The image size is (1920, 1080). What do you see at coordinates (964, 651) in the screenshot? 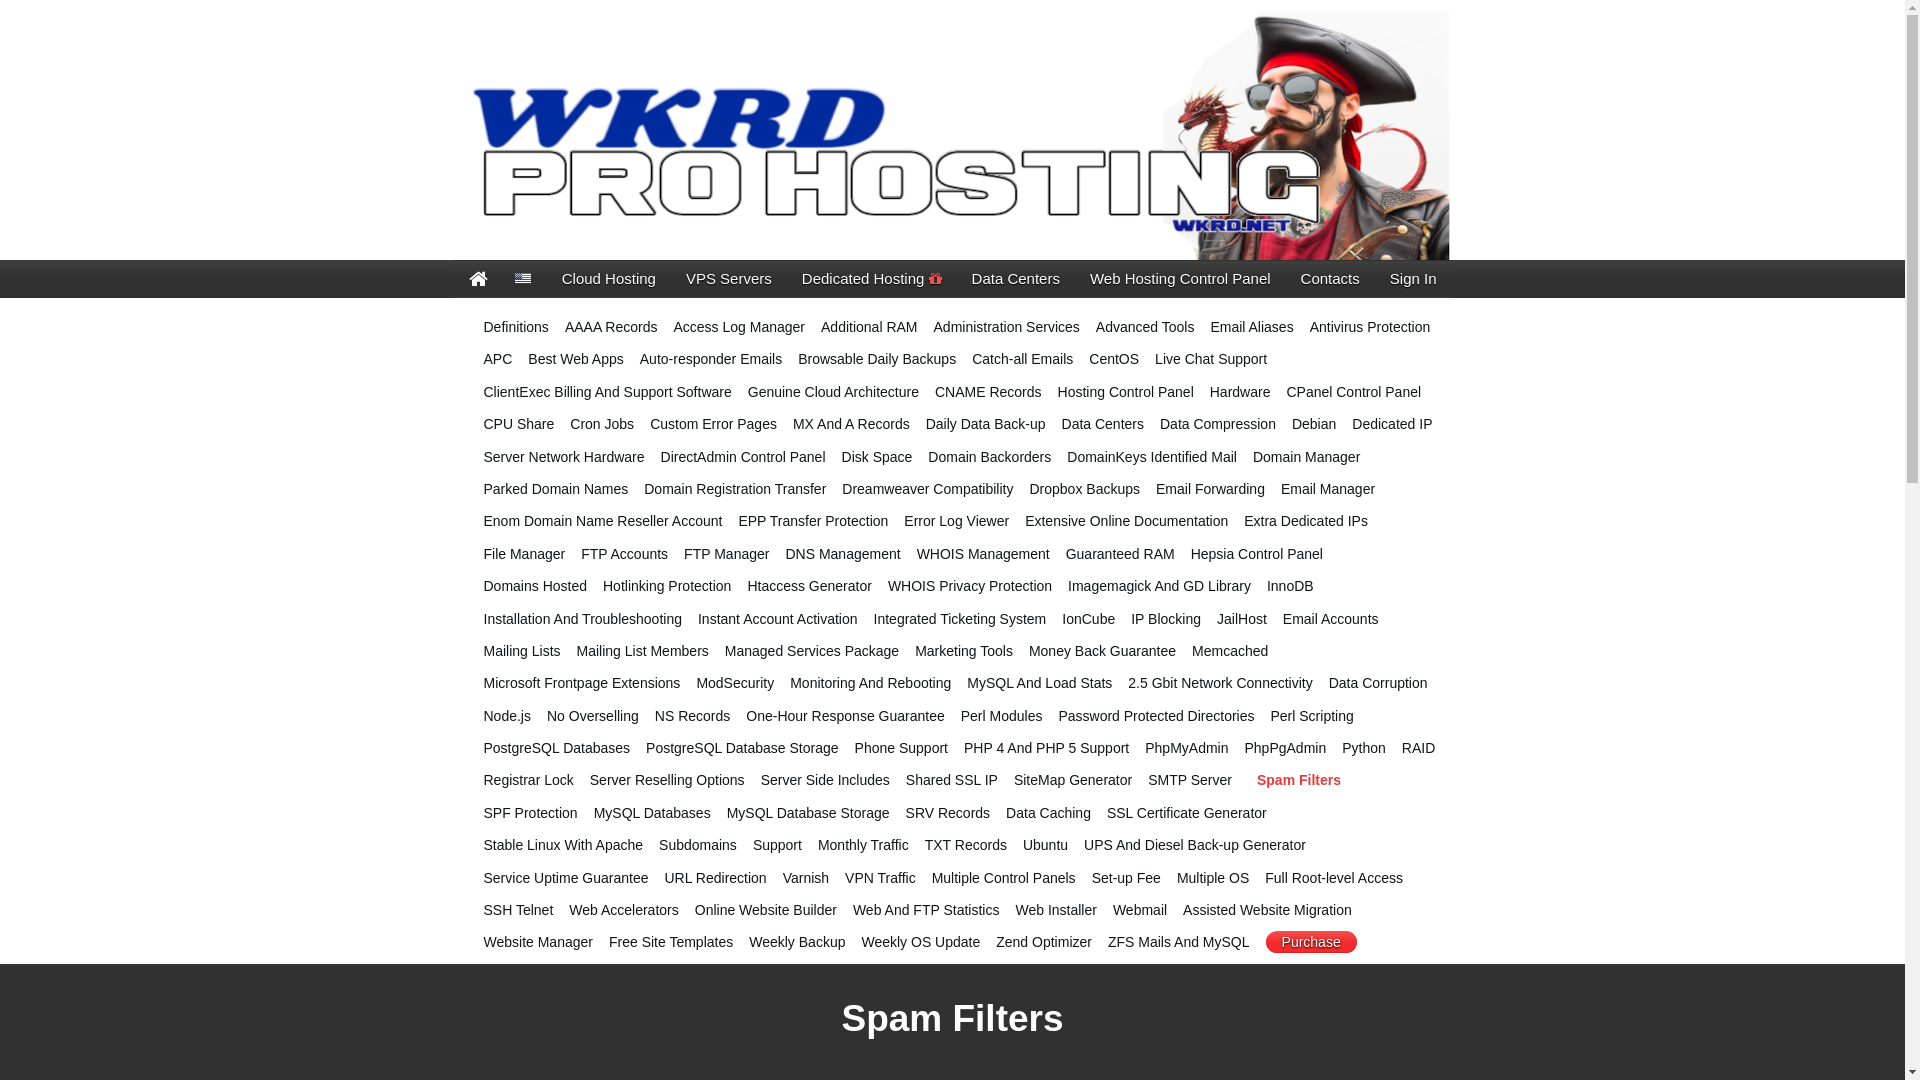
I see `Marketing Tools` at bounding box center [964, 651].